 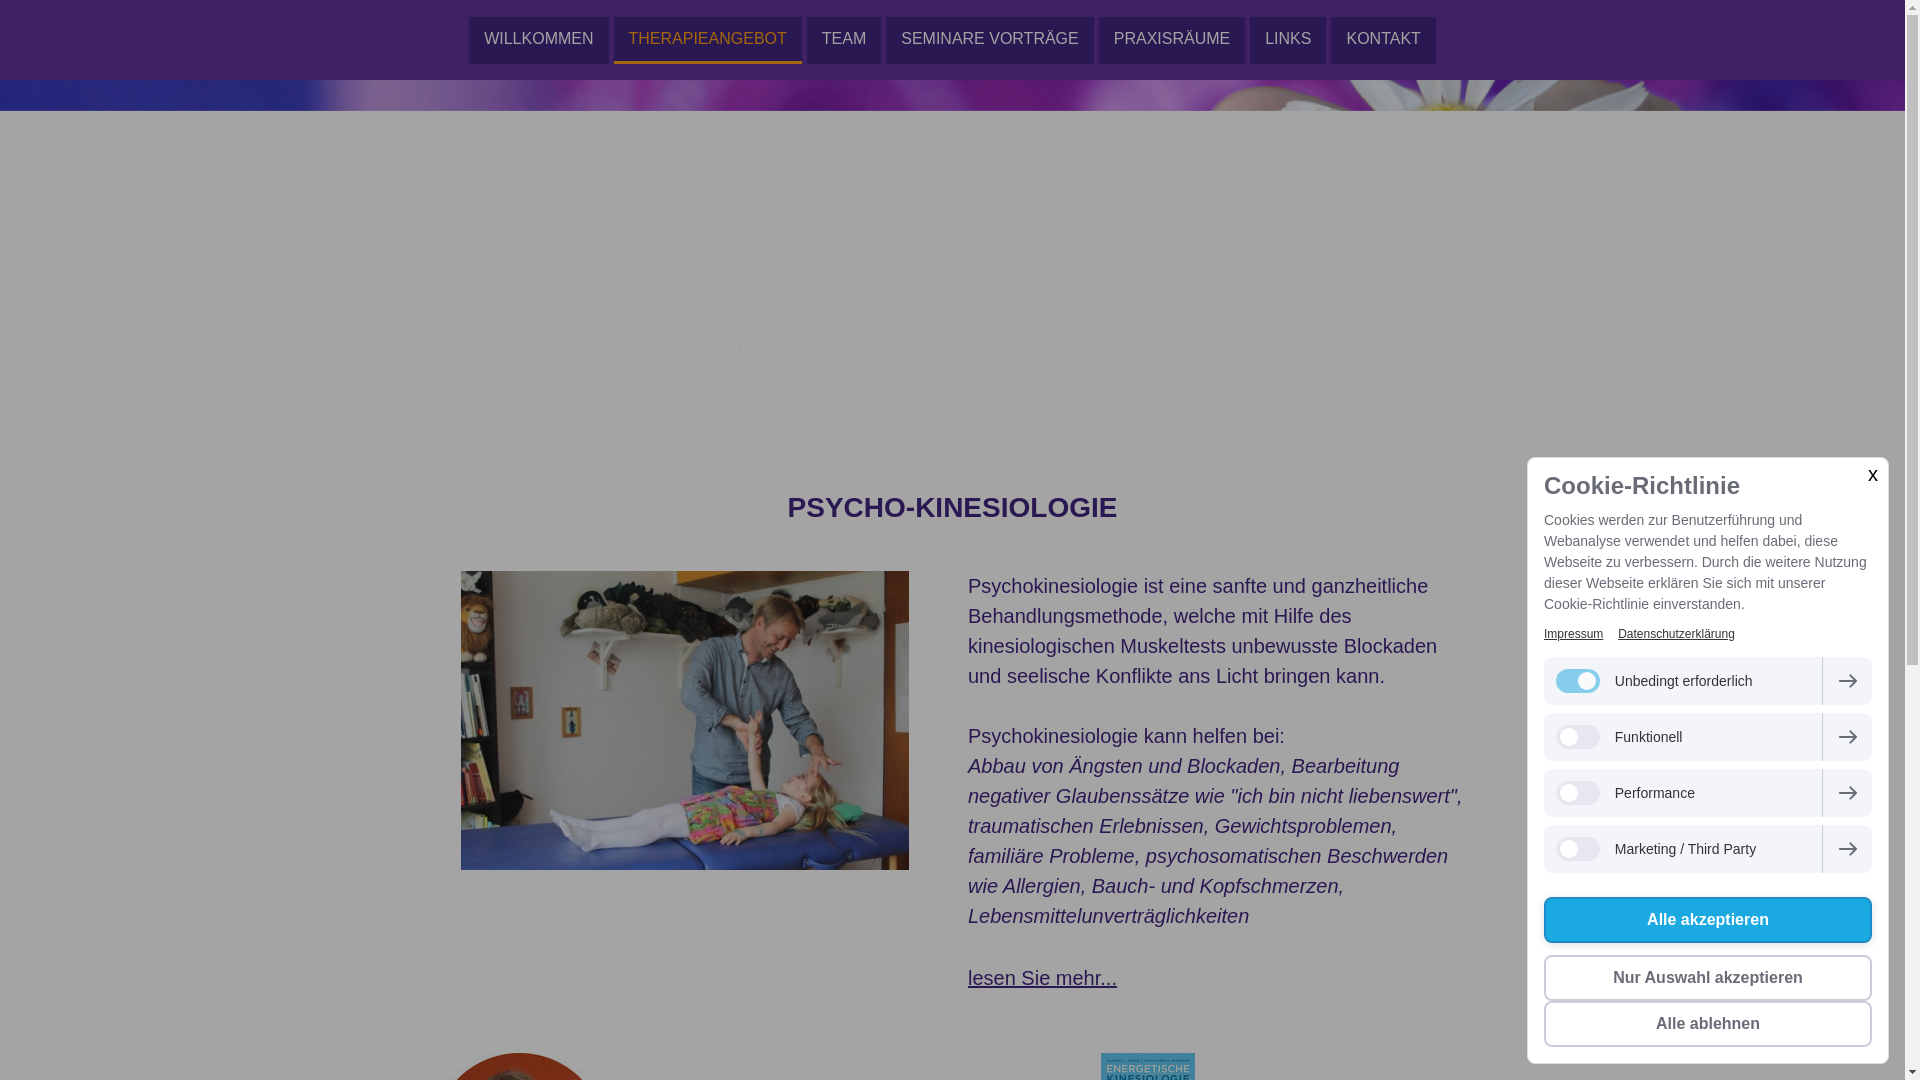 What do you see at coordinates (1574, 634) in the screenshot?
I see `Impressum` at bounding box center [1574, 634].